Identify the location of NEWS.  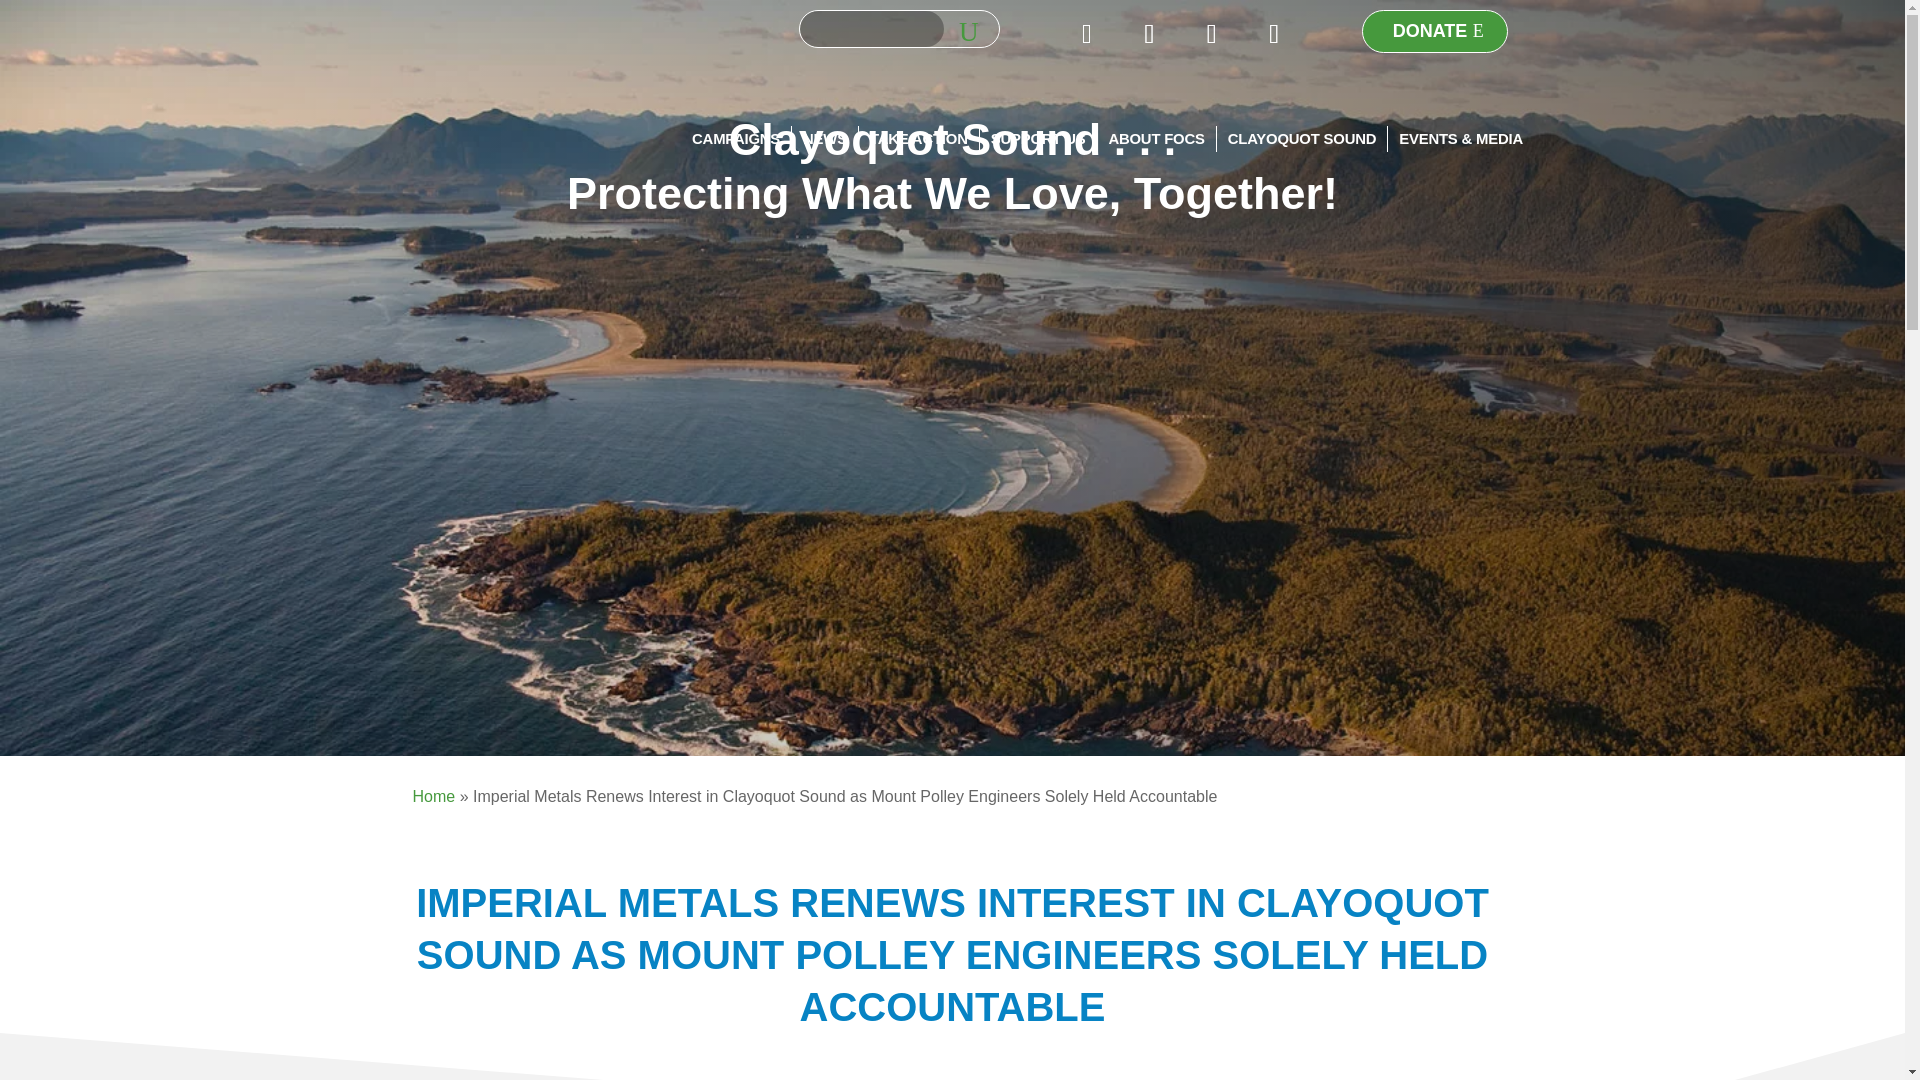
(824, 139).